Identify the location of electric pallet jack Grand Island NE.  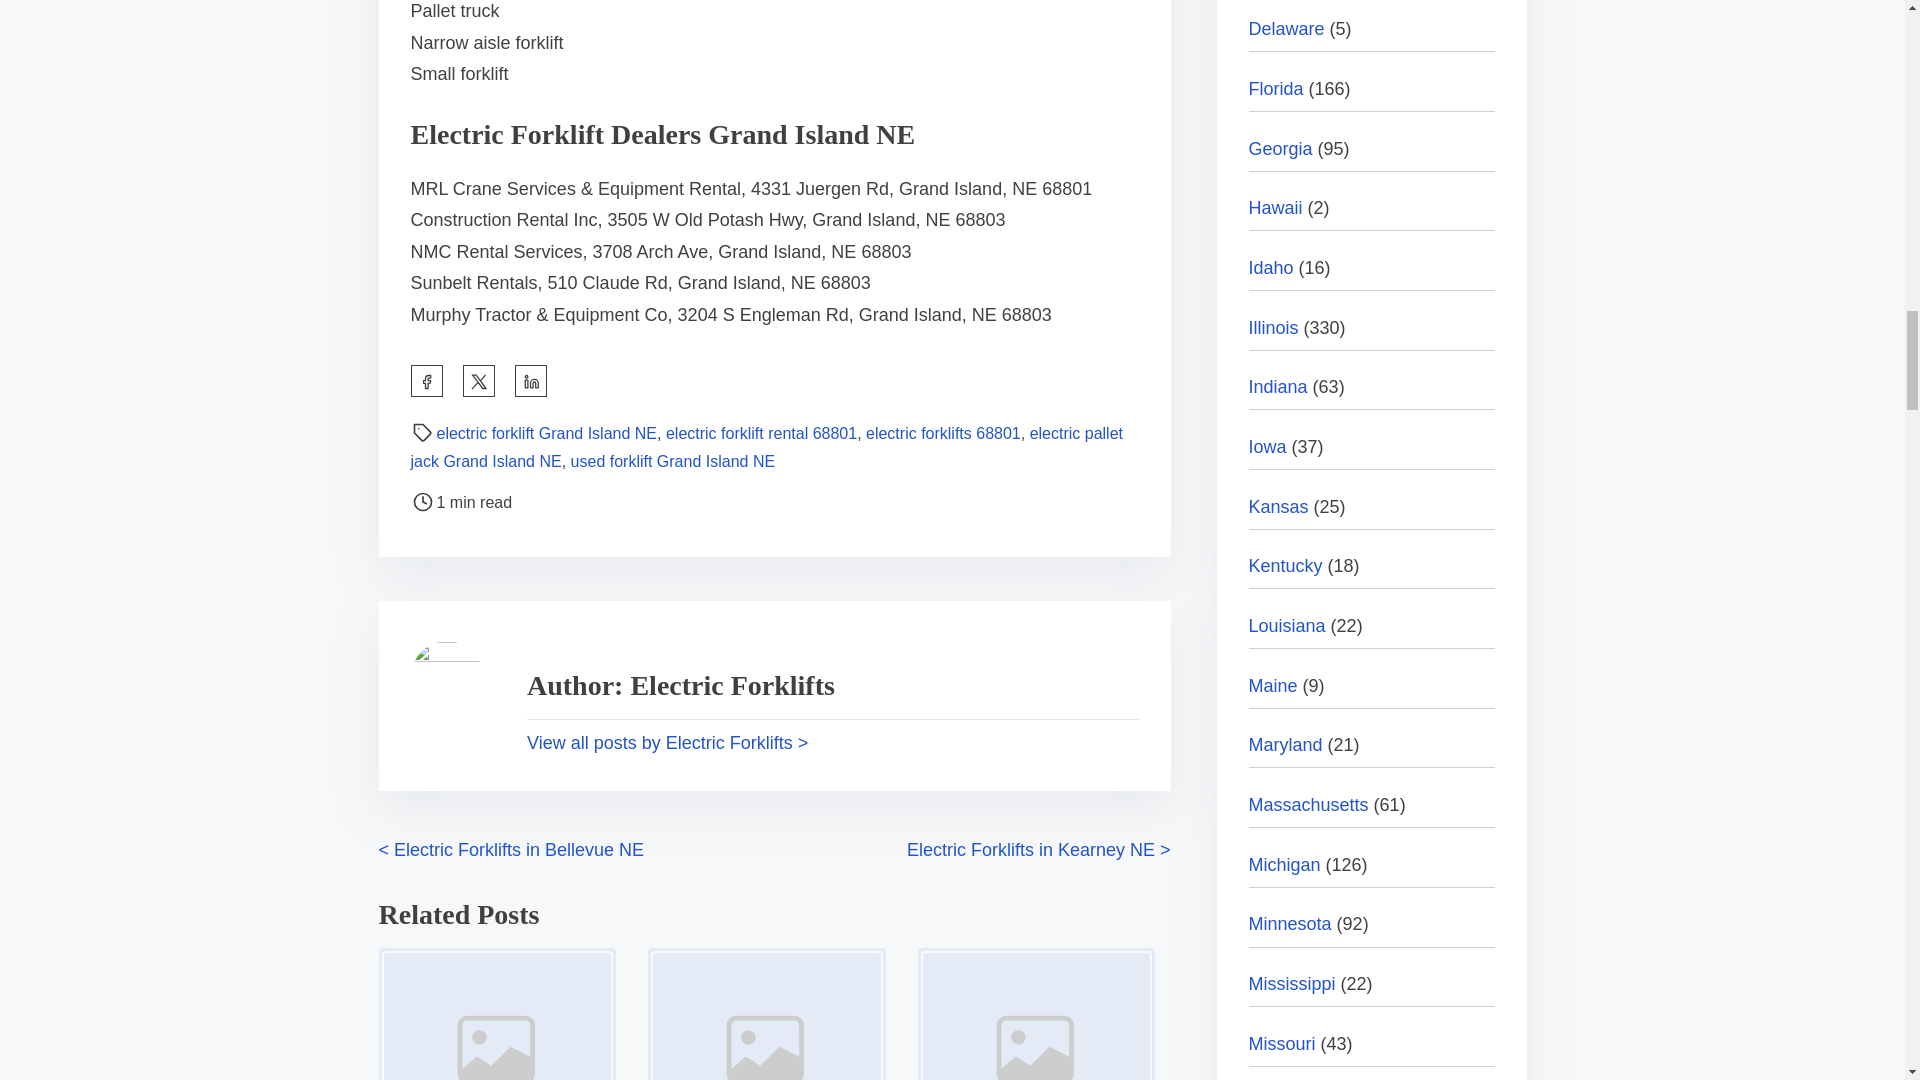
(766, 447).